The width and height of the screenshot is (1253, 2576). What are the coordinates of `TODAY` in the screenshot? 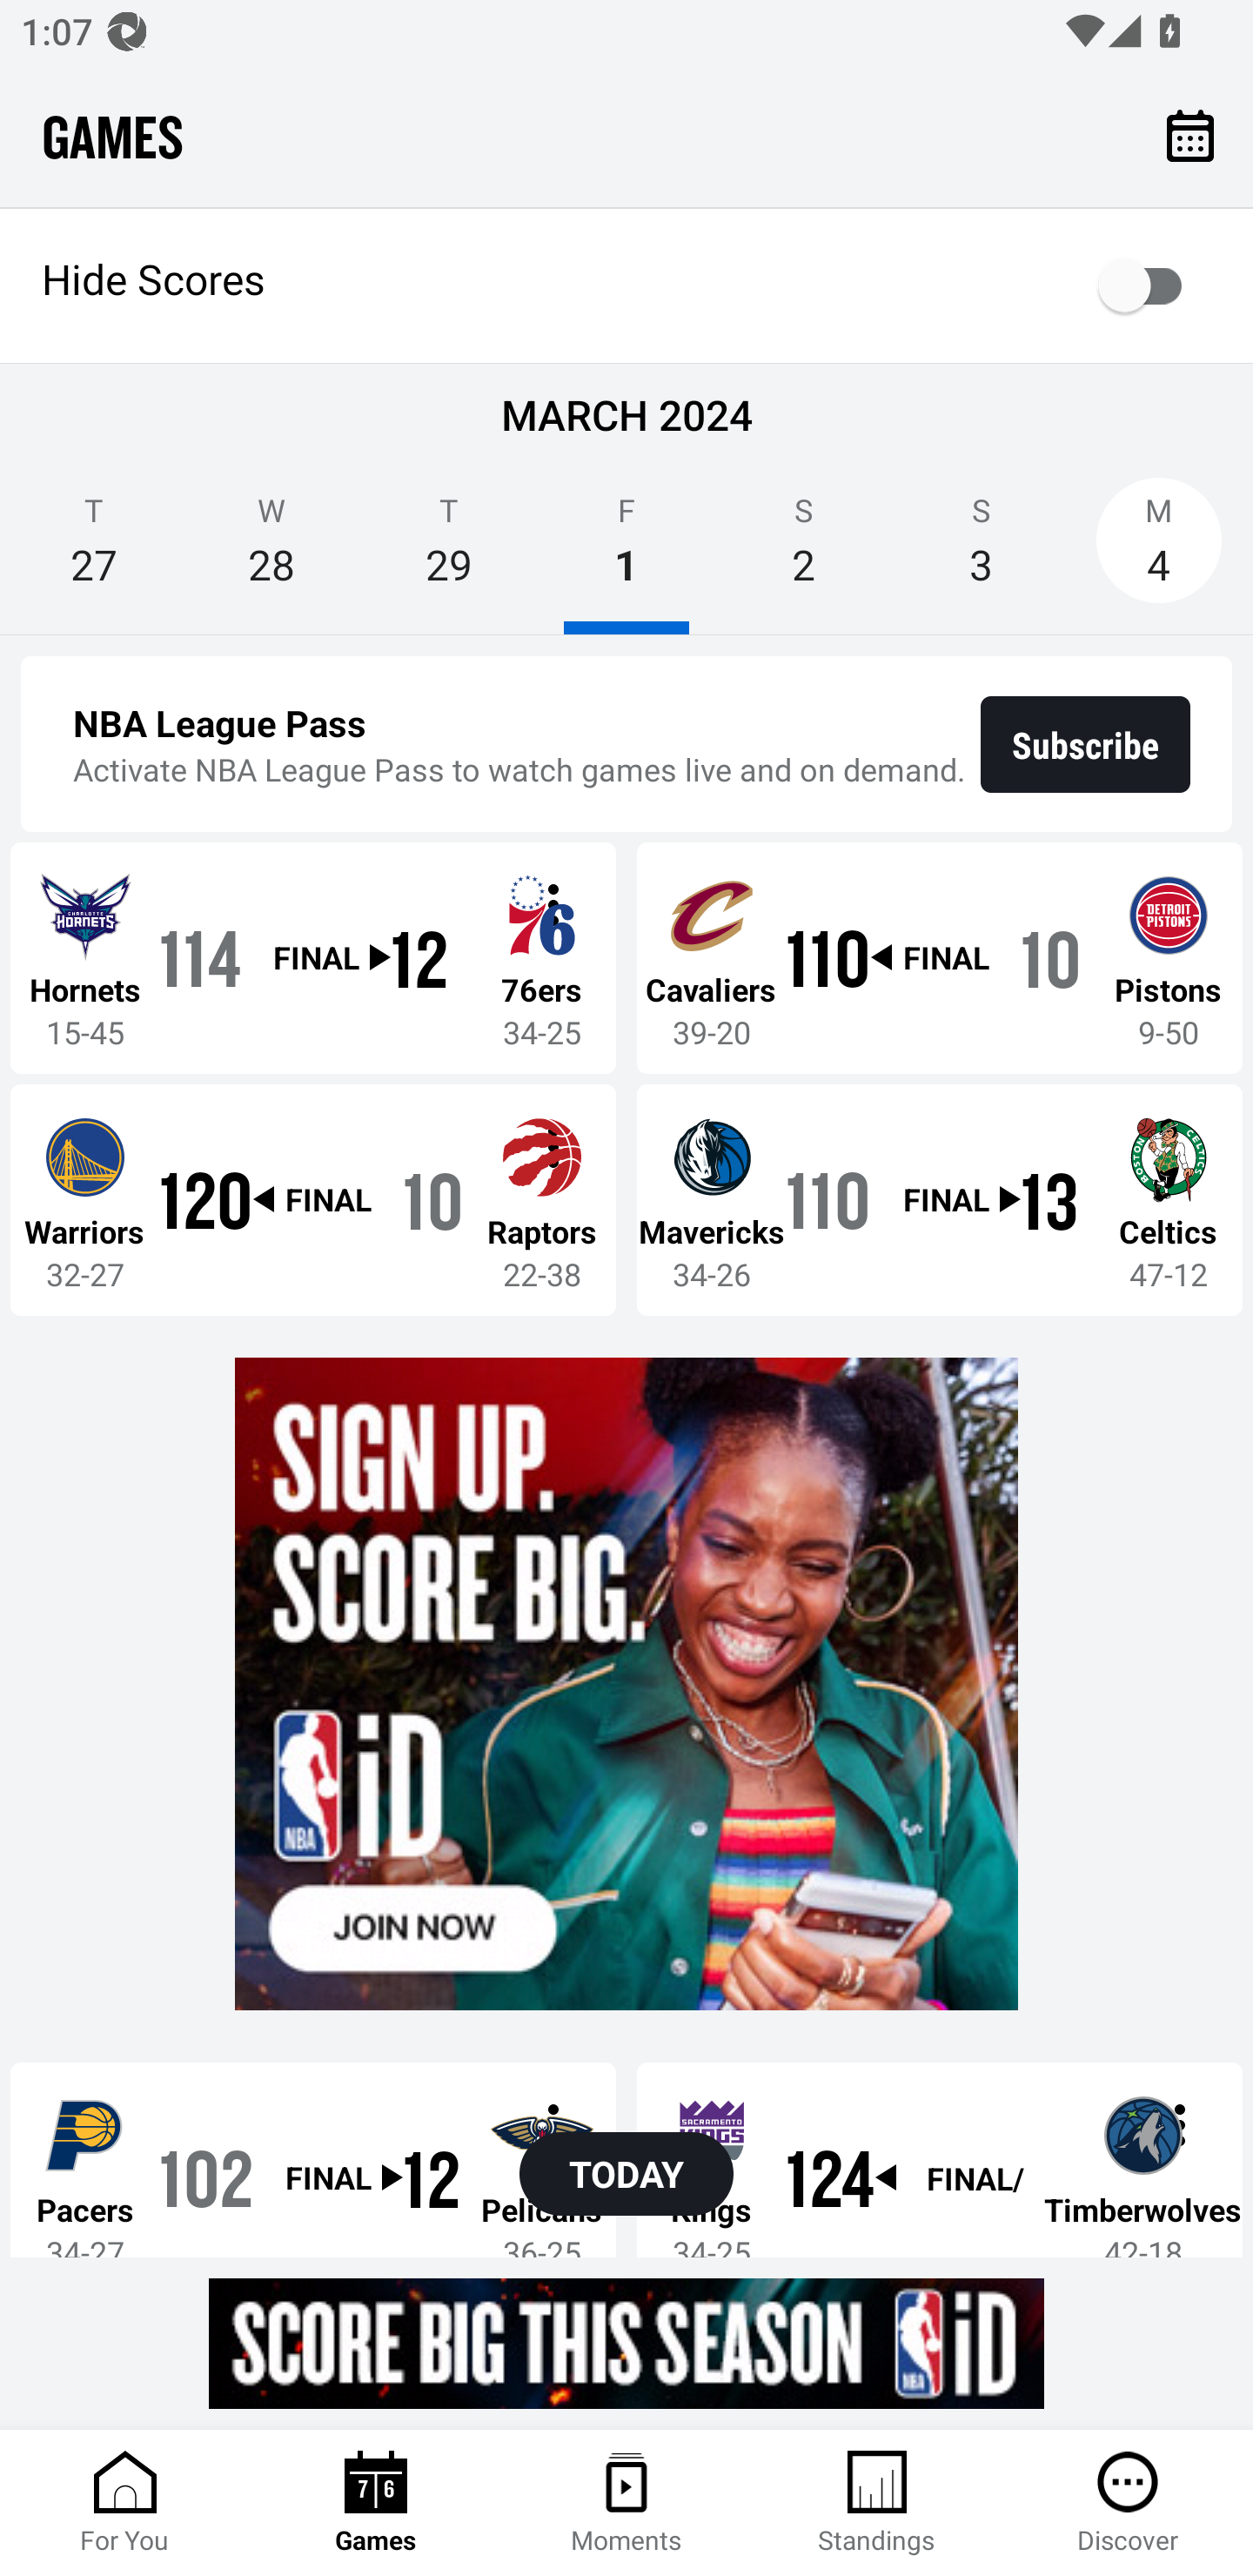 It's located at (626, 2174).